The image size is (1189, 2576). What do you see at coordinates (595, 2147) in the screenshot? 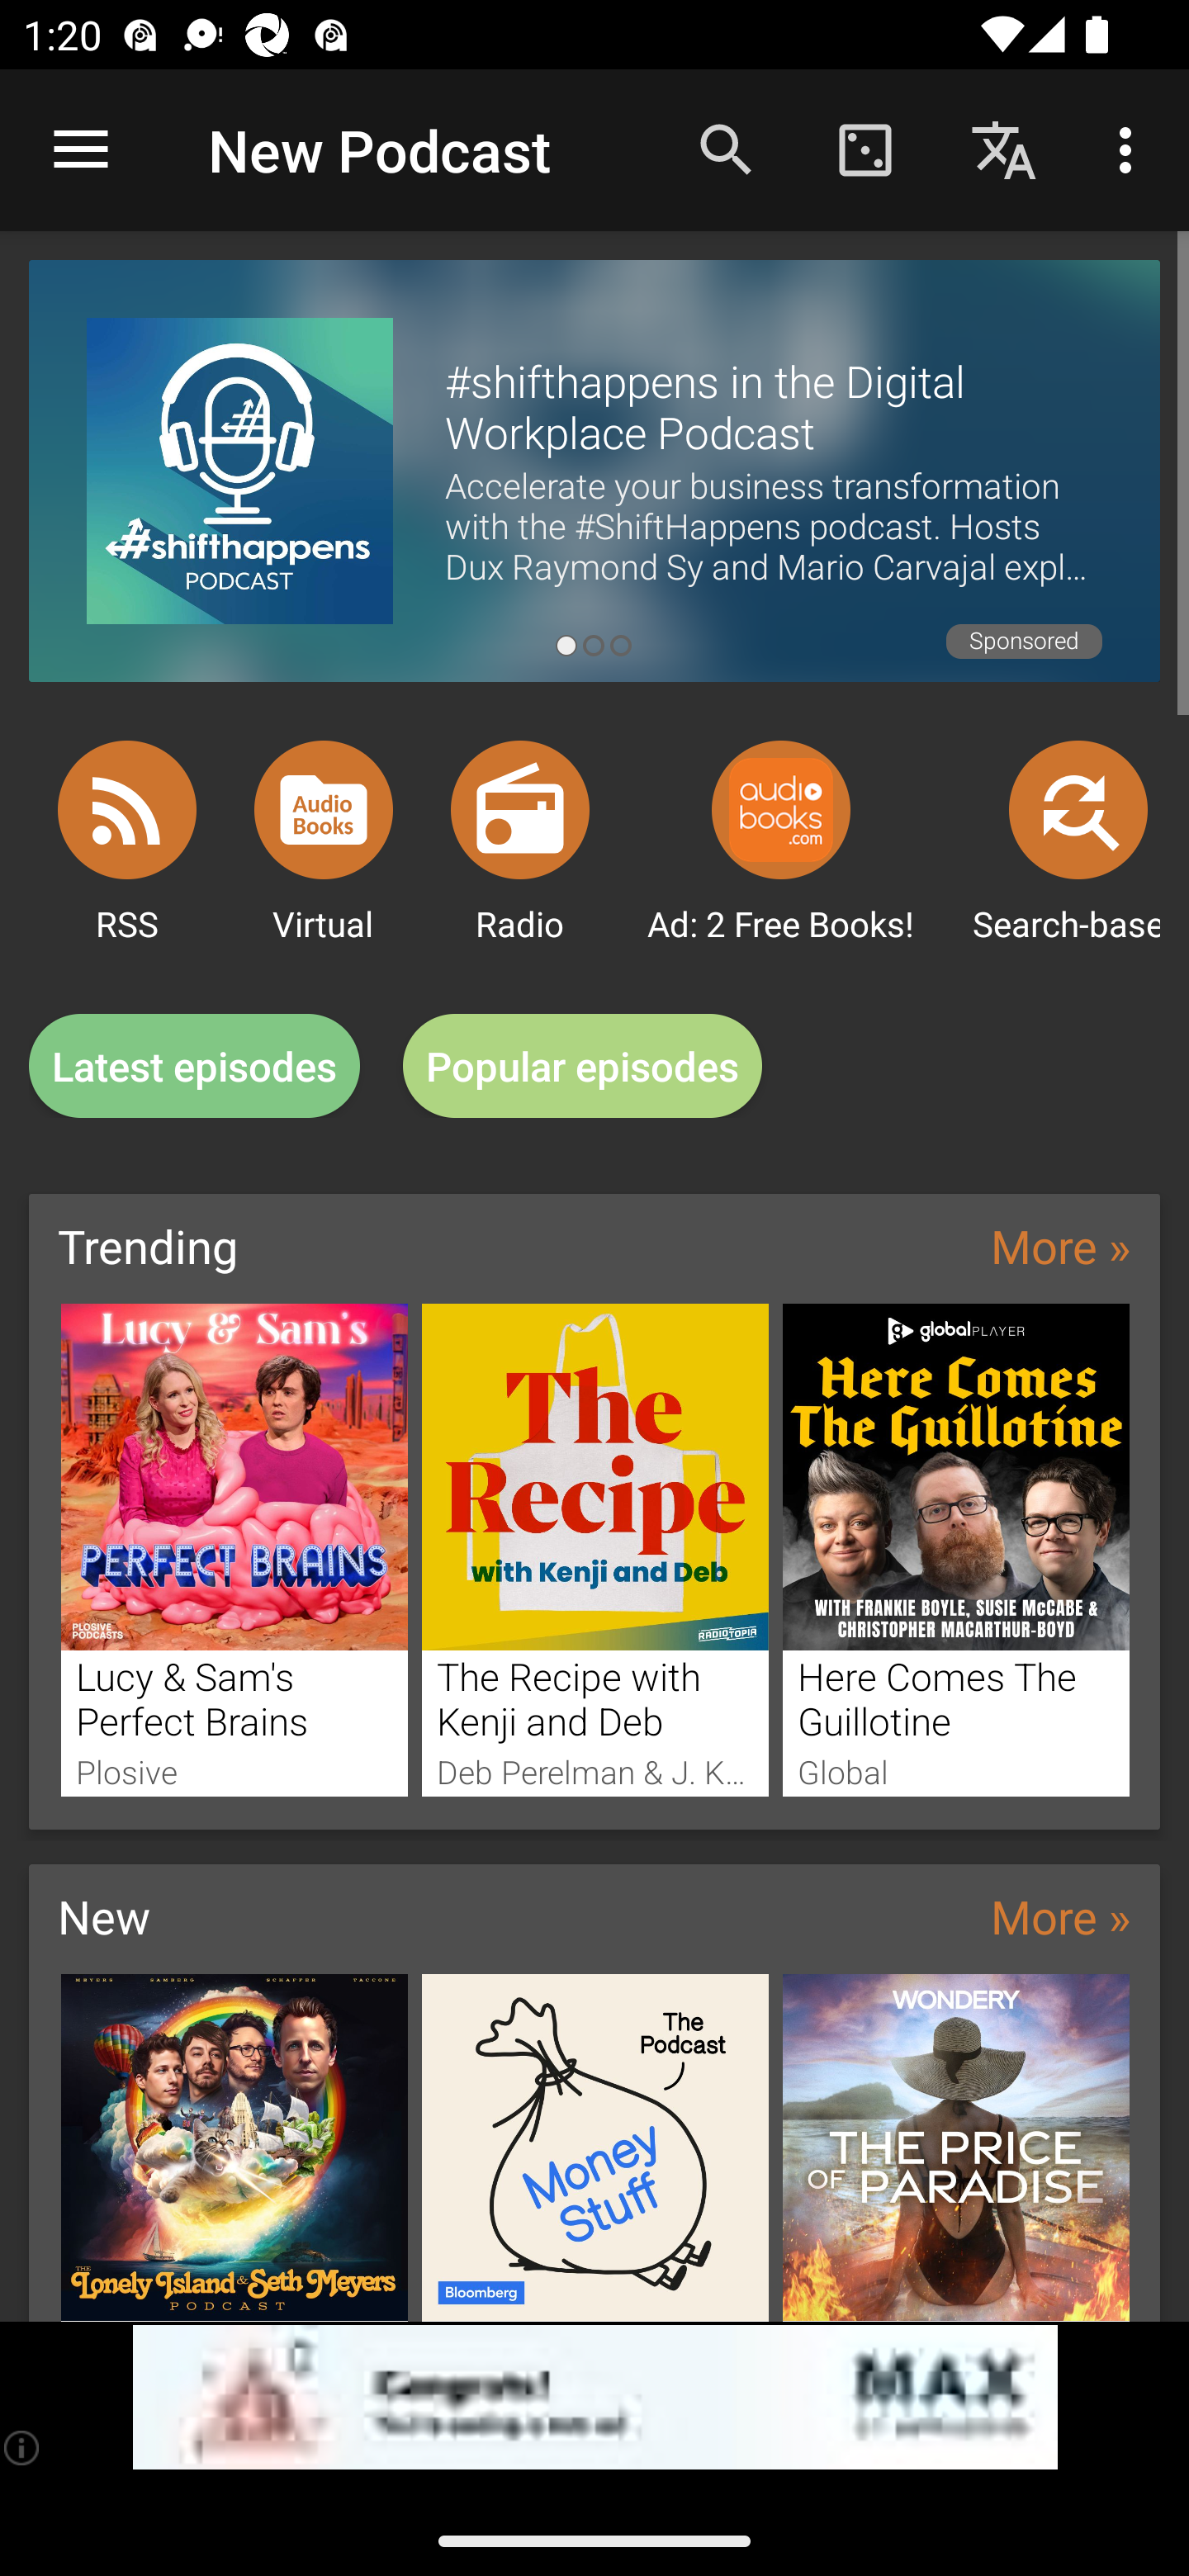
I see `Money Stuff: The Podcast` at bounding box center [595, 2147].